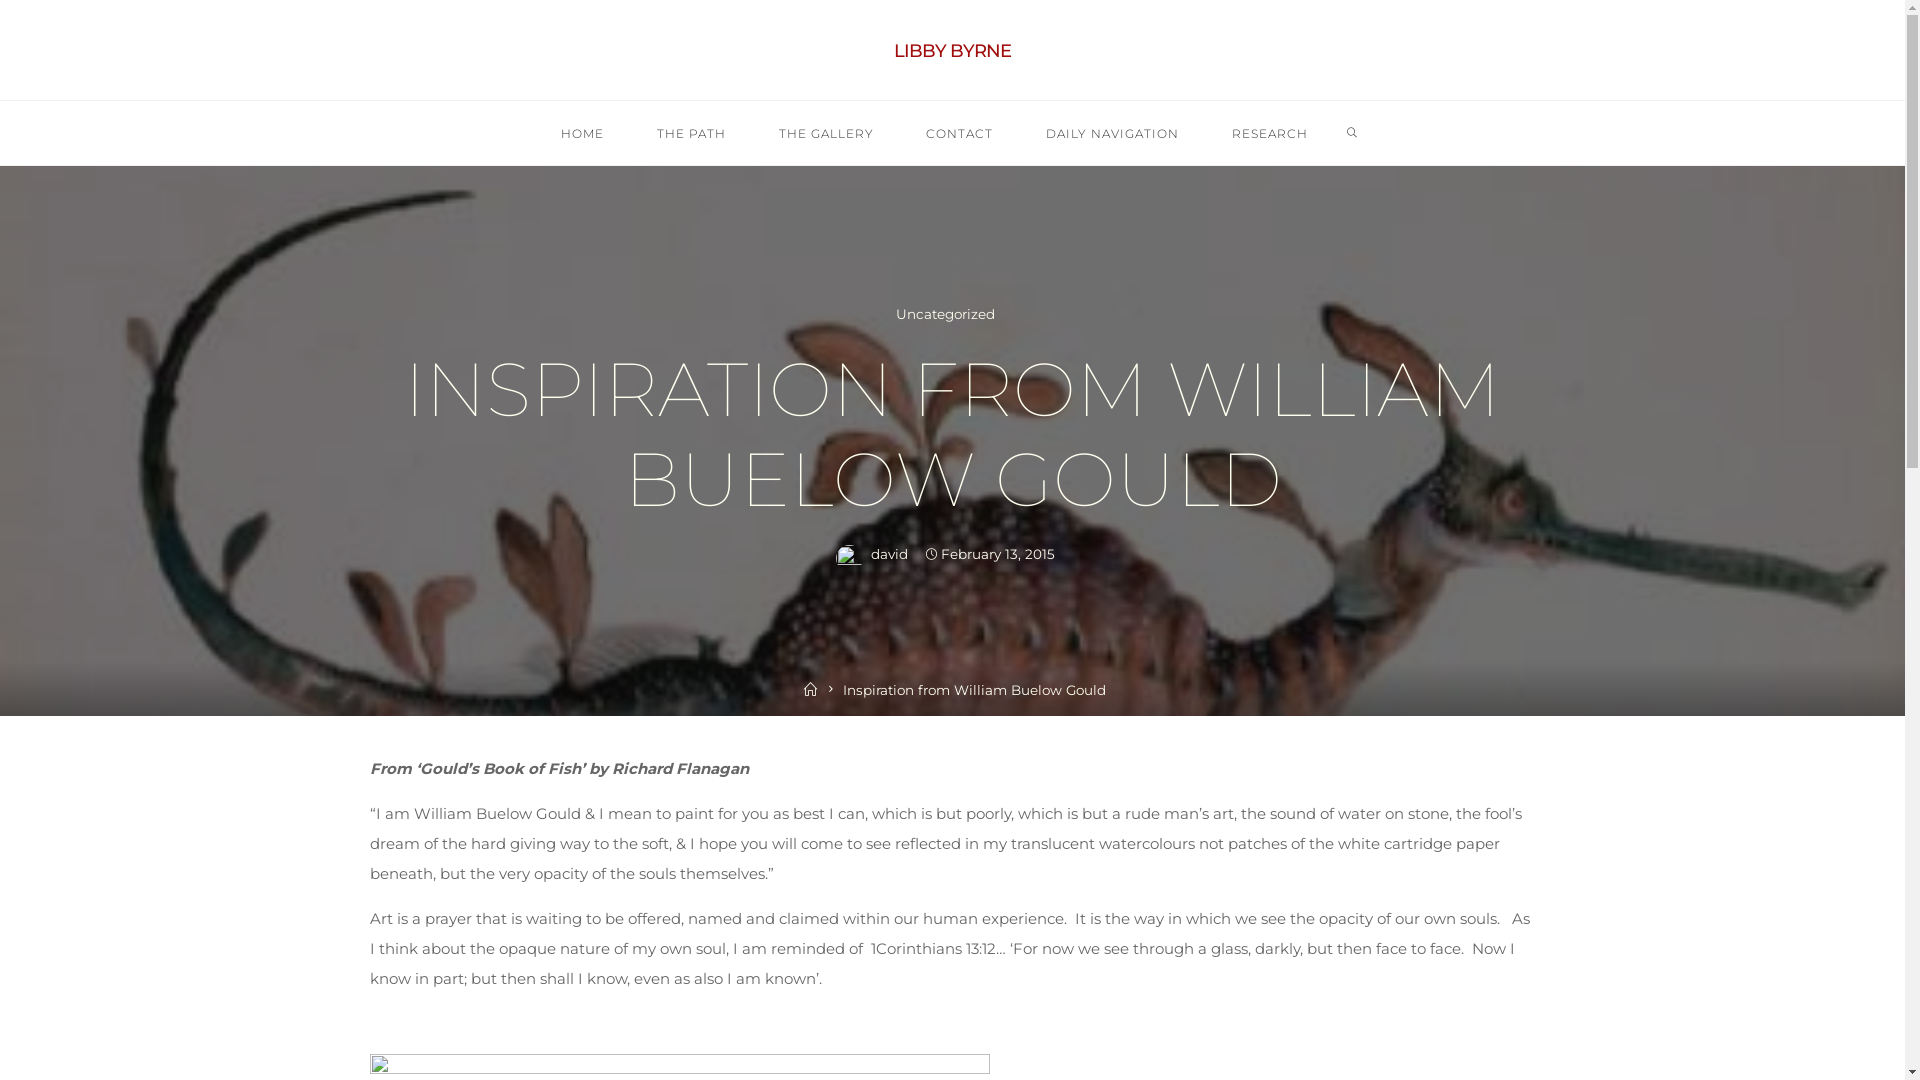 The height and width of the screenshot is (1080, 1920). What do you see at coordinates (826, 134) in the screenshot?
I see `THE GALLERY` at bounding box center [826, 134].